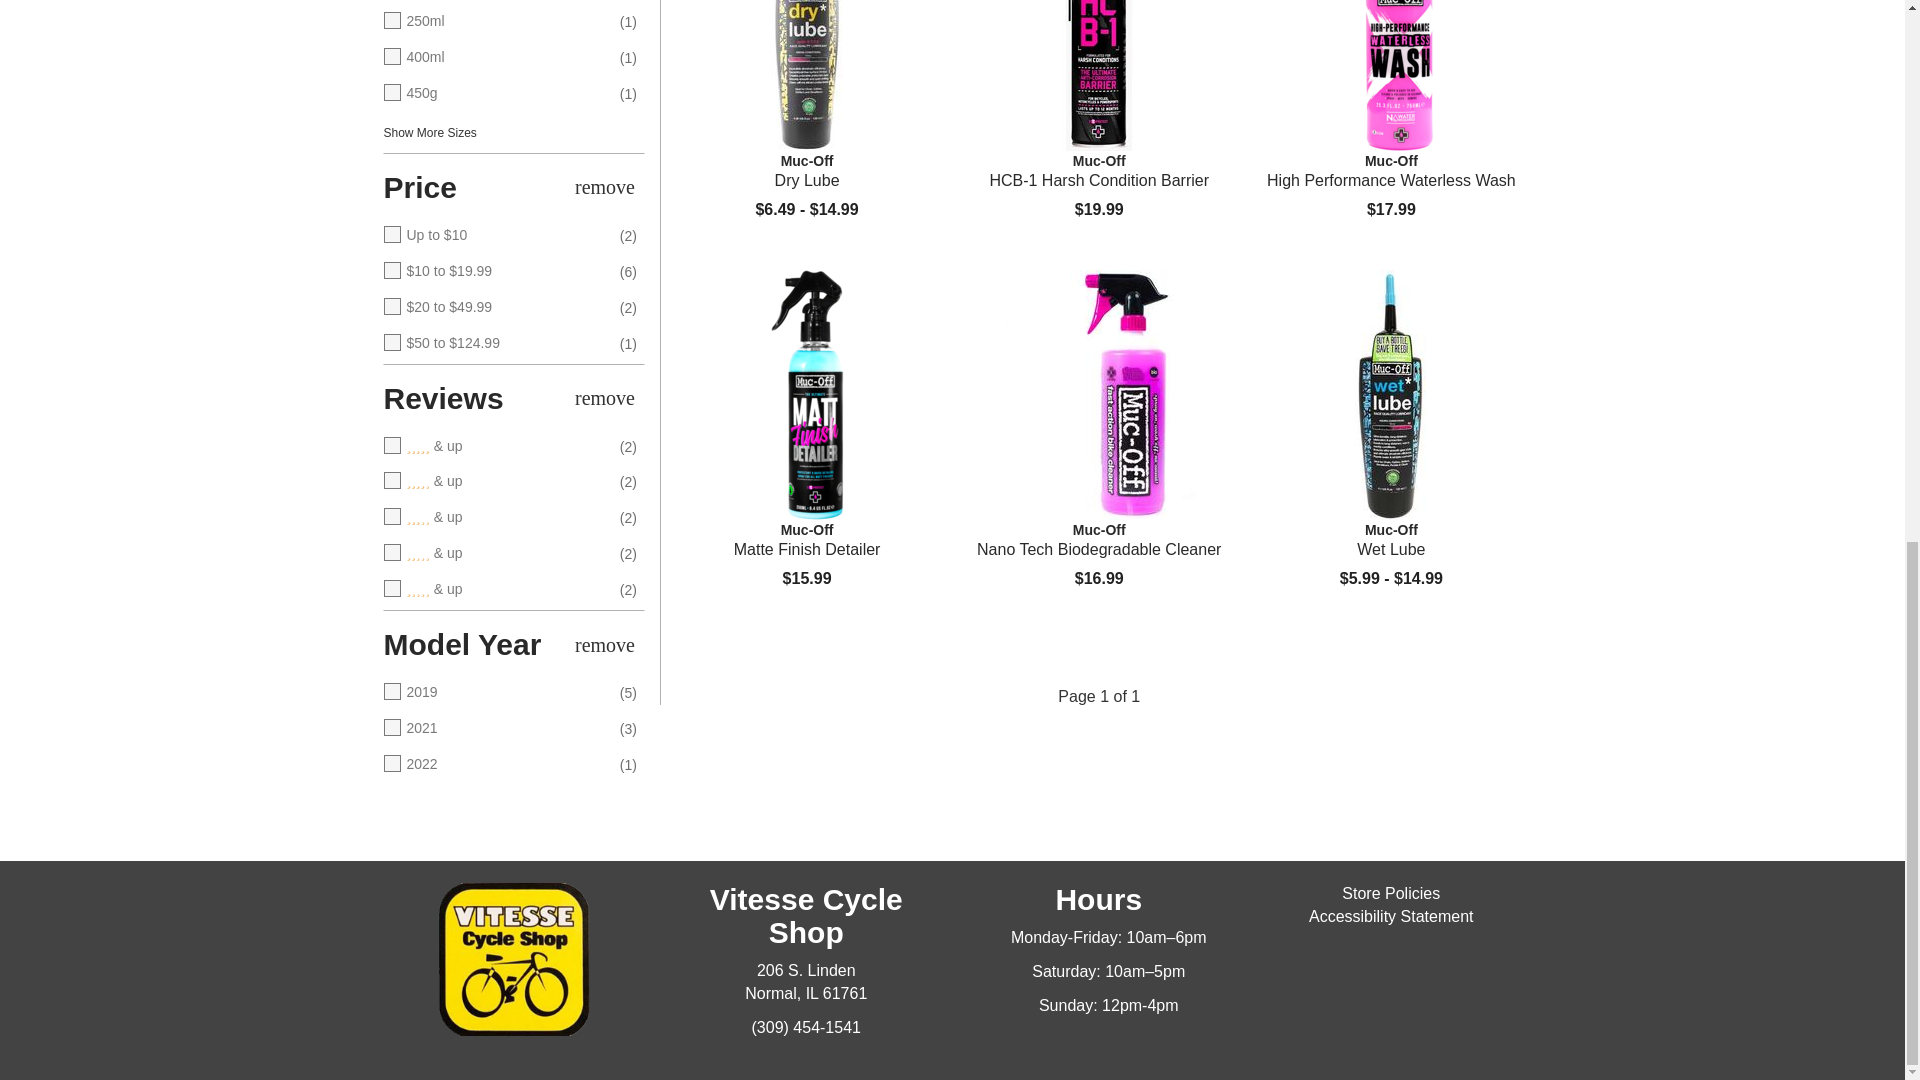  Describe the element at coordinates (494, 590) in the screenshot. I see `1` at that location.